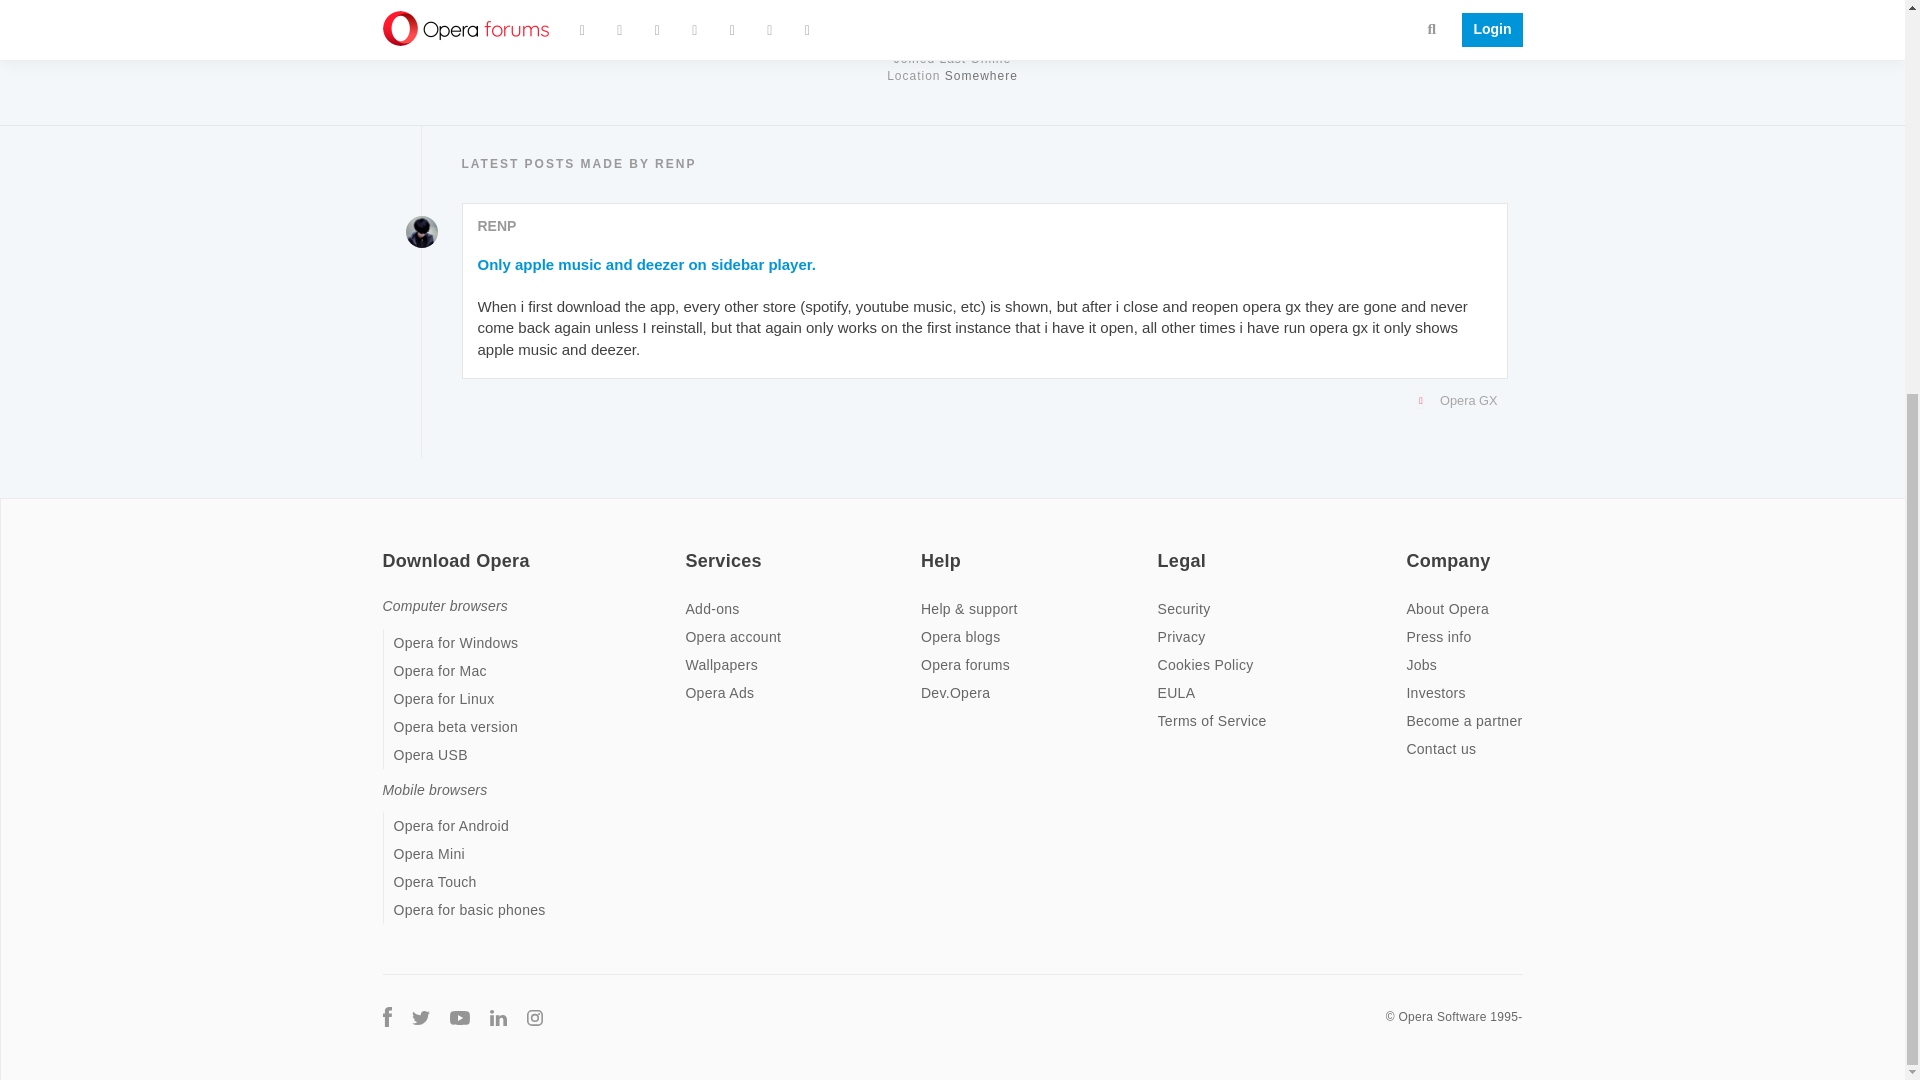 The image size is (1920, 1080). What do you see at coordinates (980, 400) in the screenshot?
I see `Opera GX` at bounding box center [980, 400].